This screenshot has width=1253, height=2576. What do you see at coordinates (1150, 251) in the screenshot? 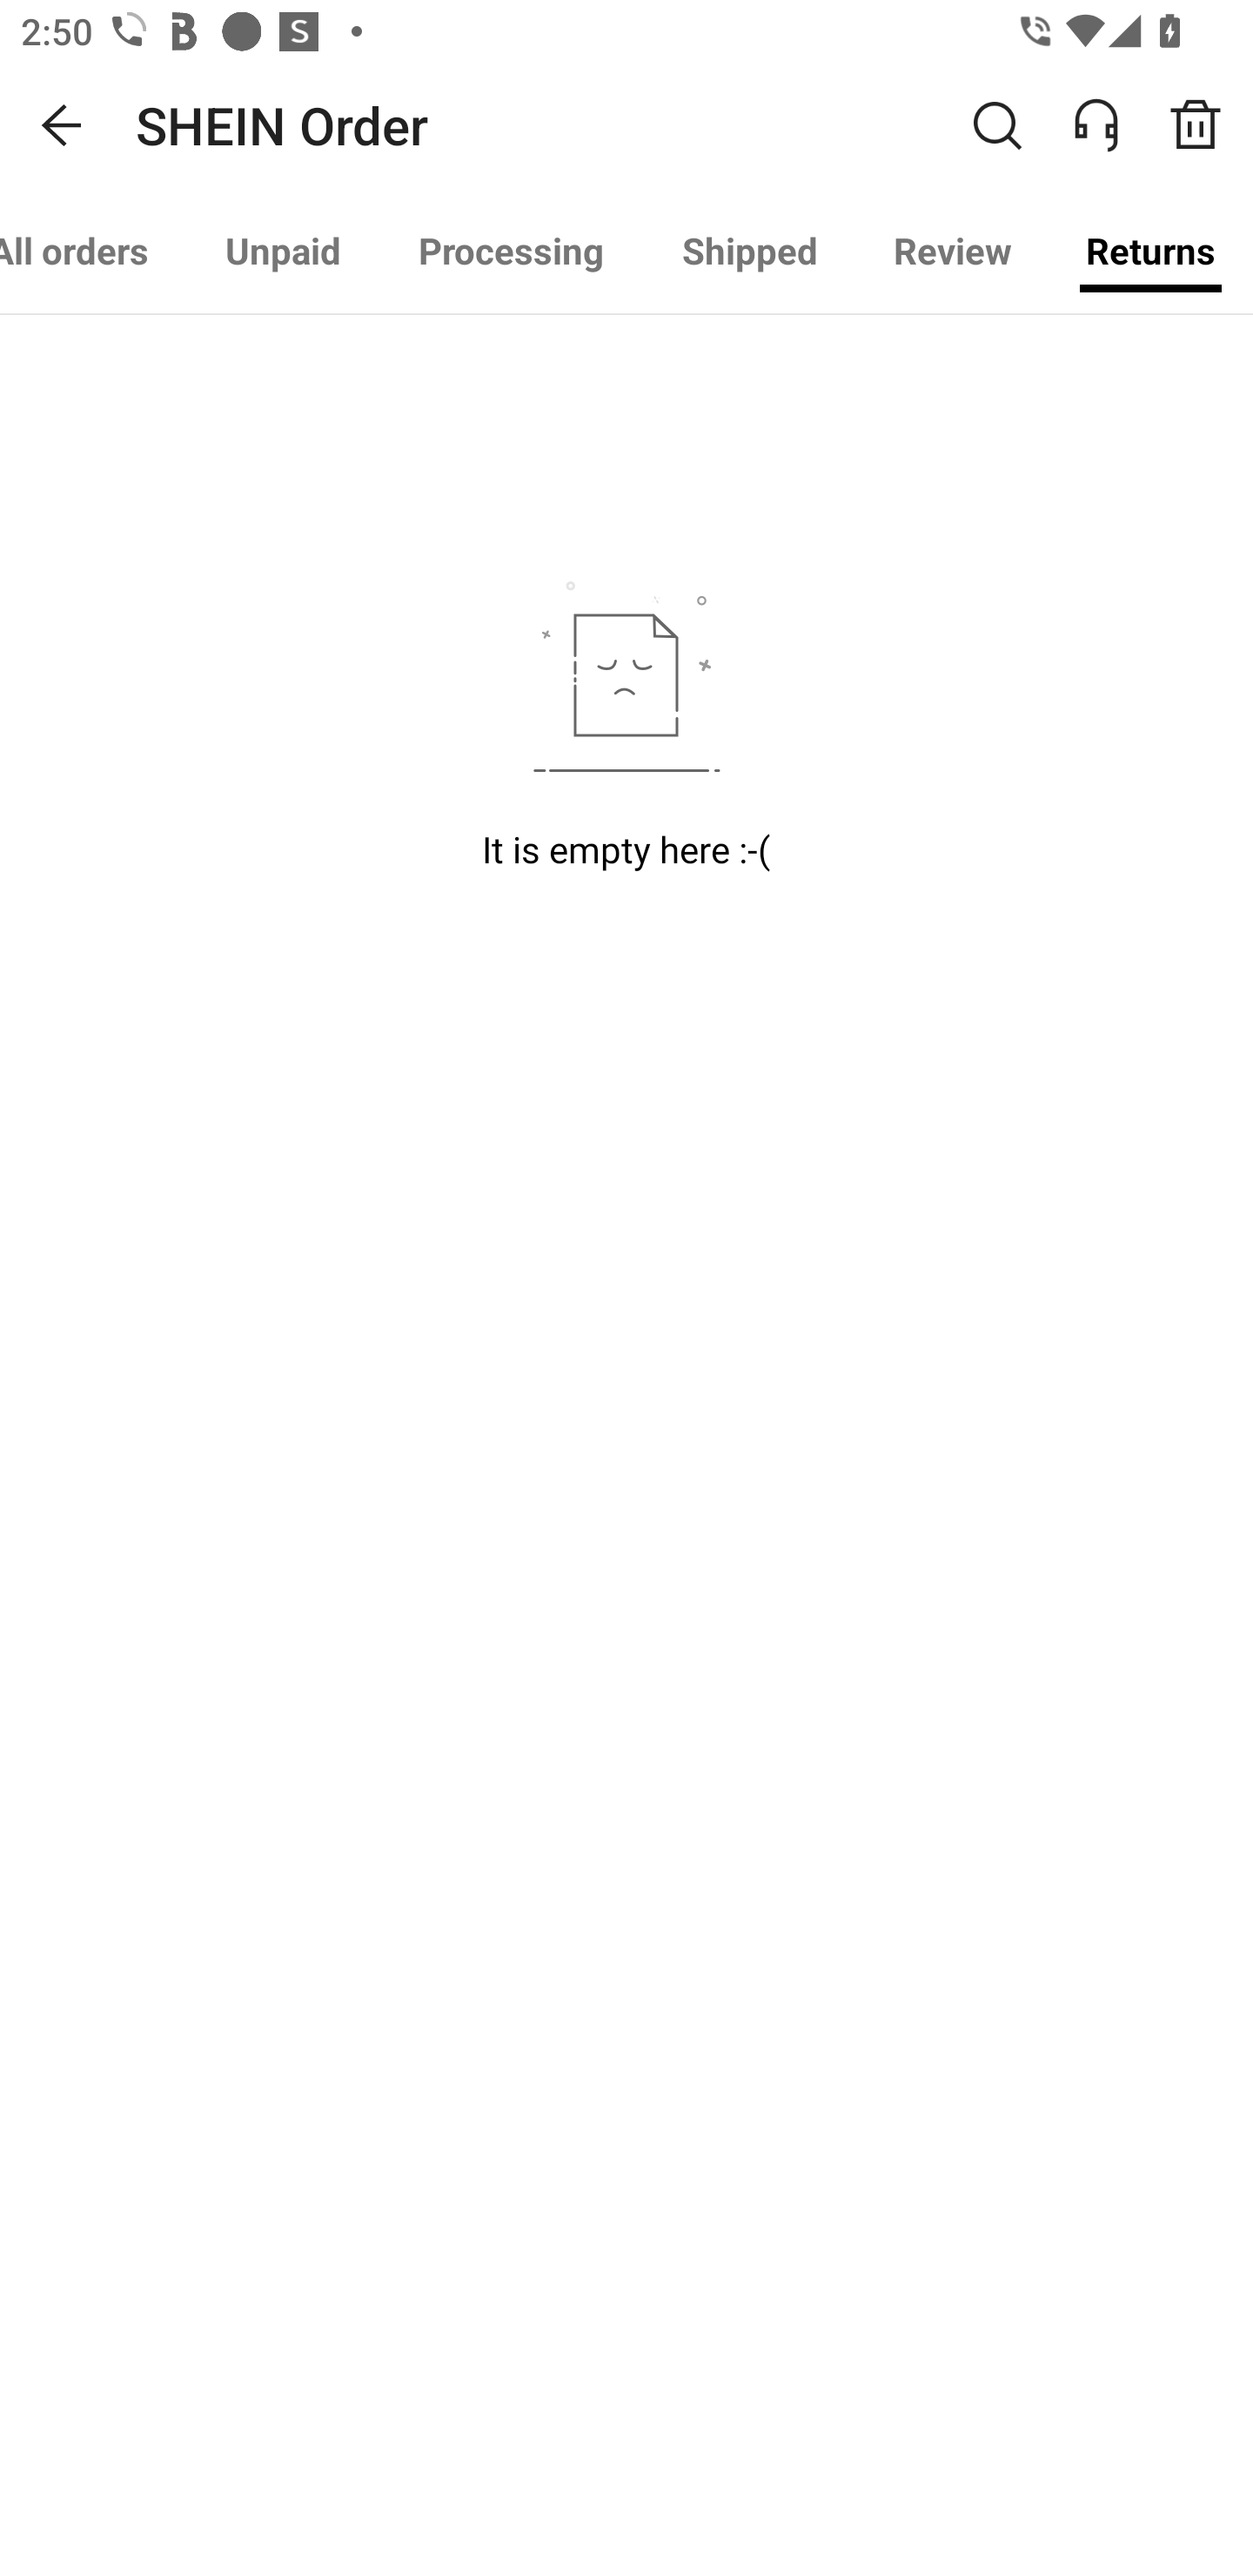
I see `Returns` at bounding box center [1150, 251].